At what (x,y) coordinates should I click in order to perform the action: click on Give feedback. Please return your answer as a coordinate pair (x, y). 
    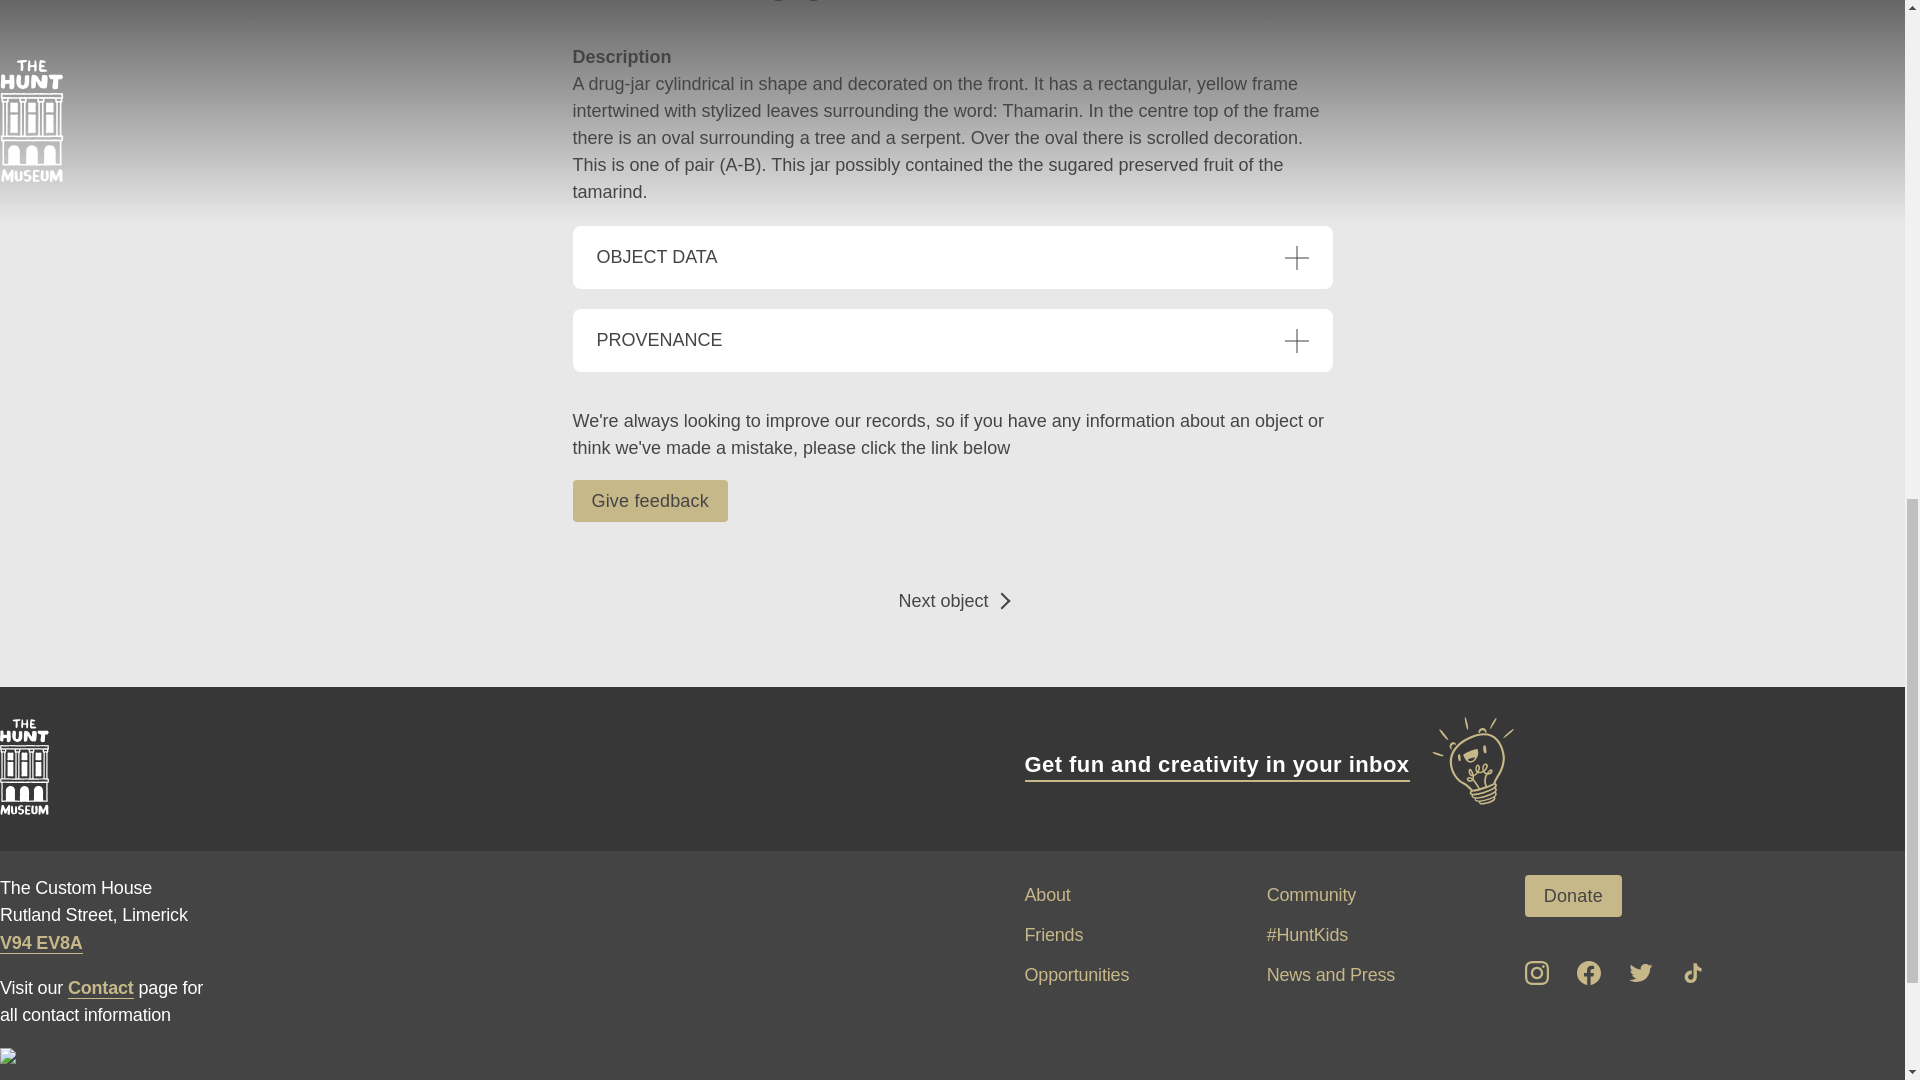
    Looking at the image, I should click on (650, 500).